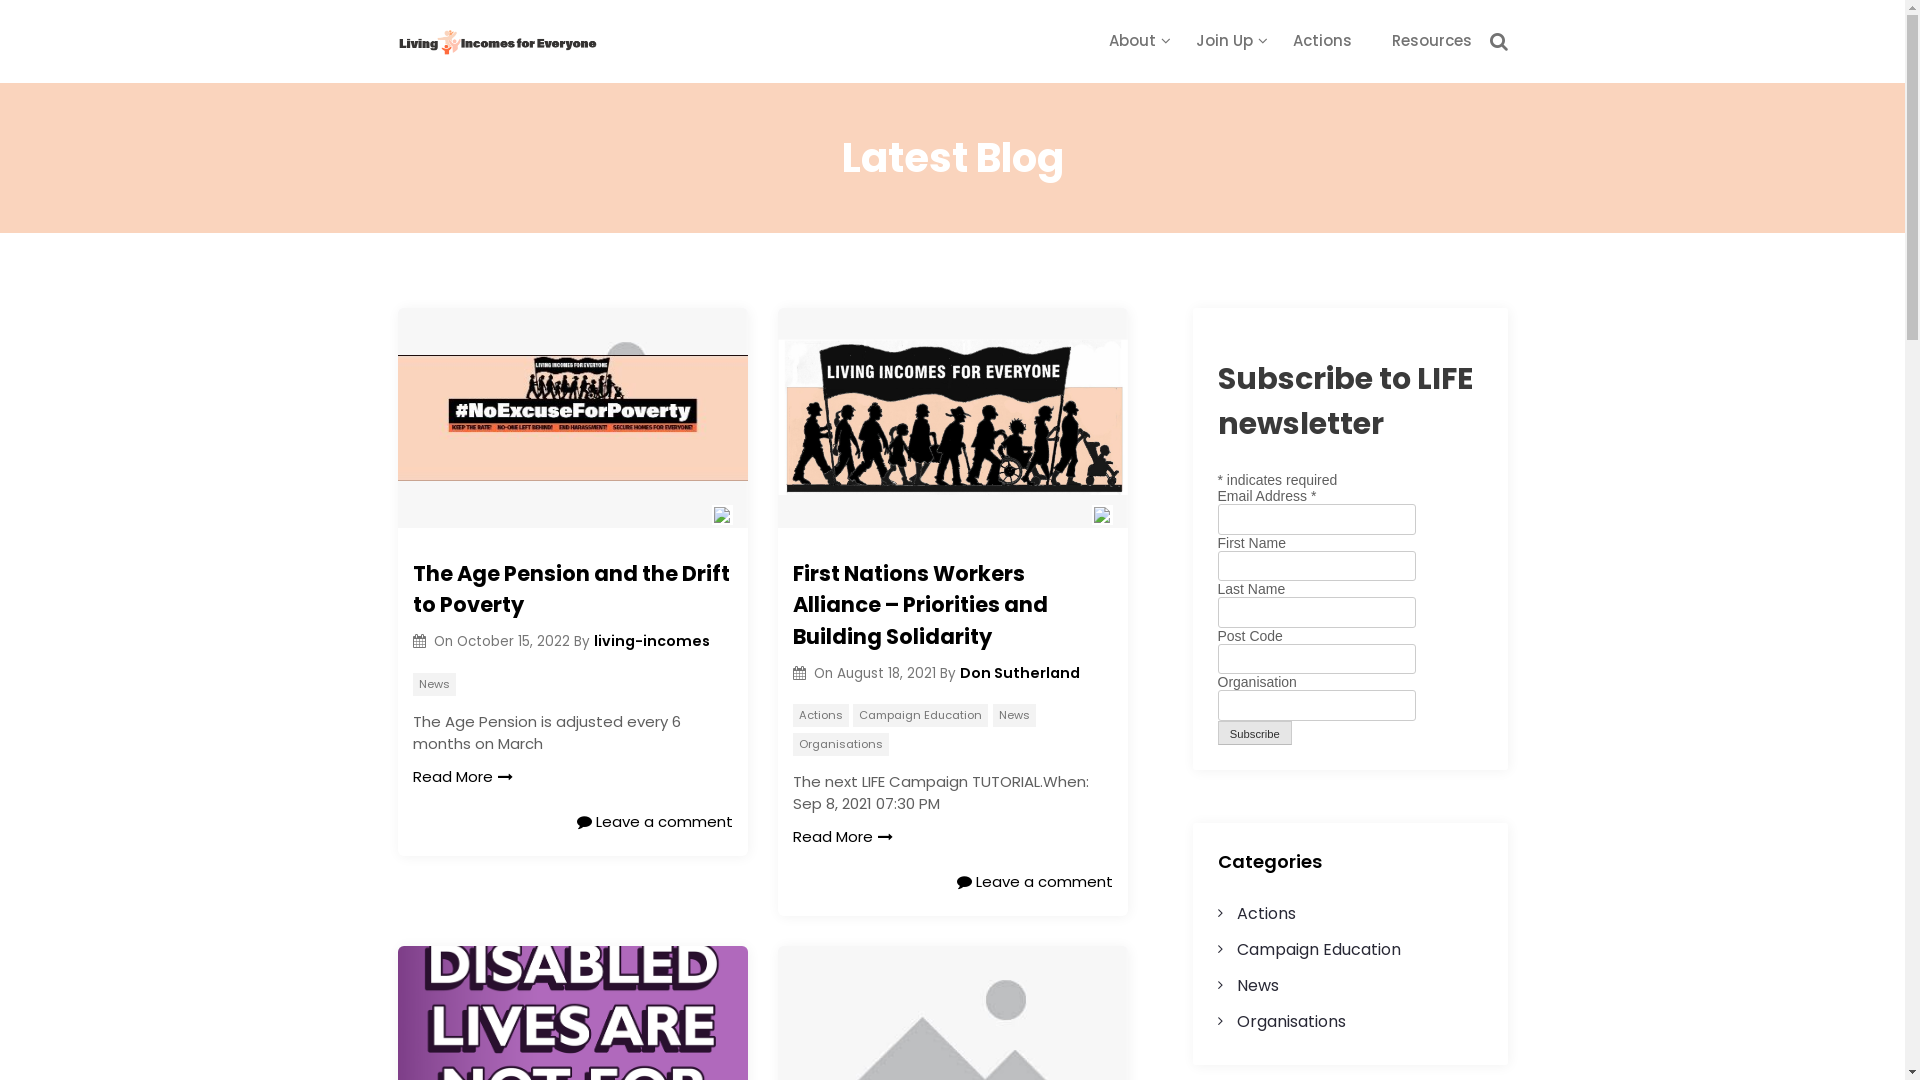 The height and width of the screenshot is (1080, 1920). Describe the element at coordinates (840, 744) in the screenshot. I see `Organisations` at that location.